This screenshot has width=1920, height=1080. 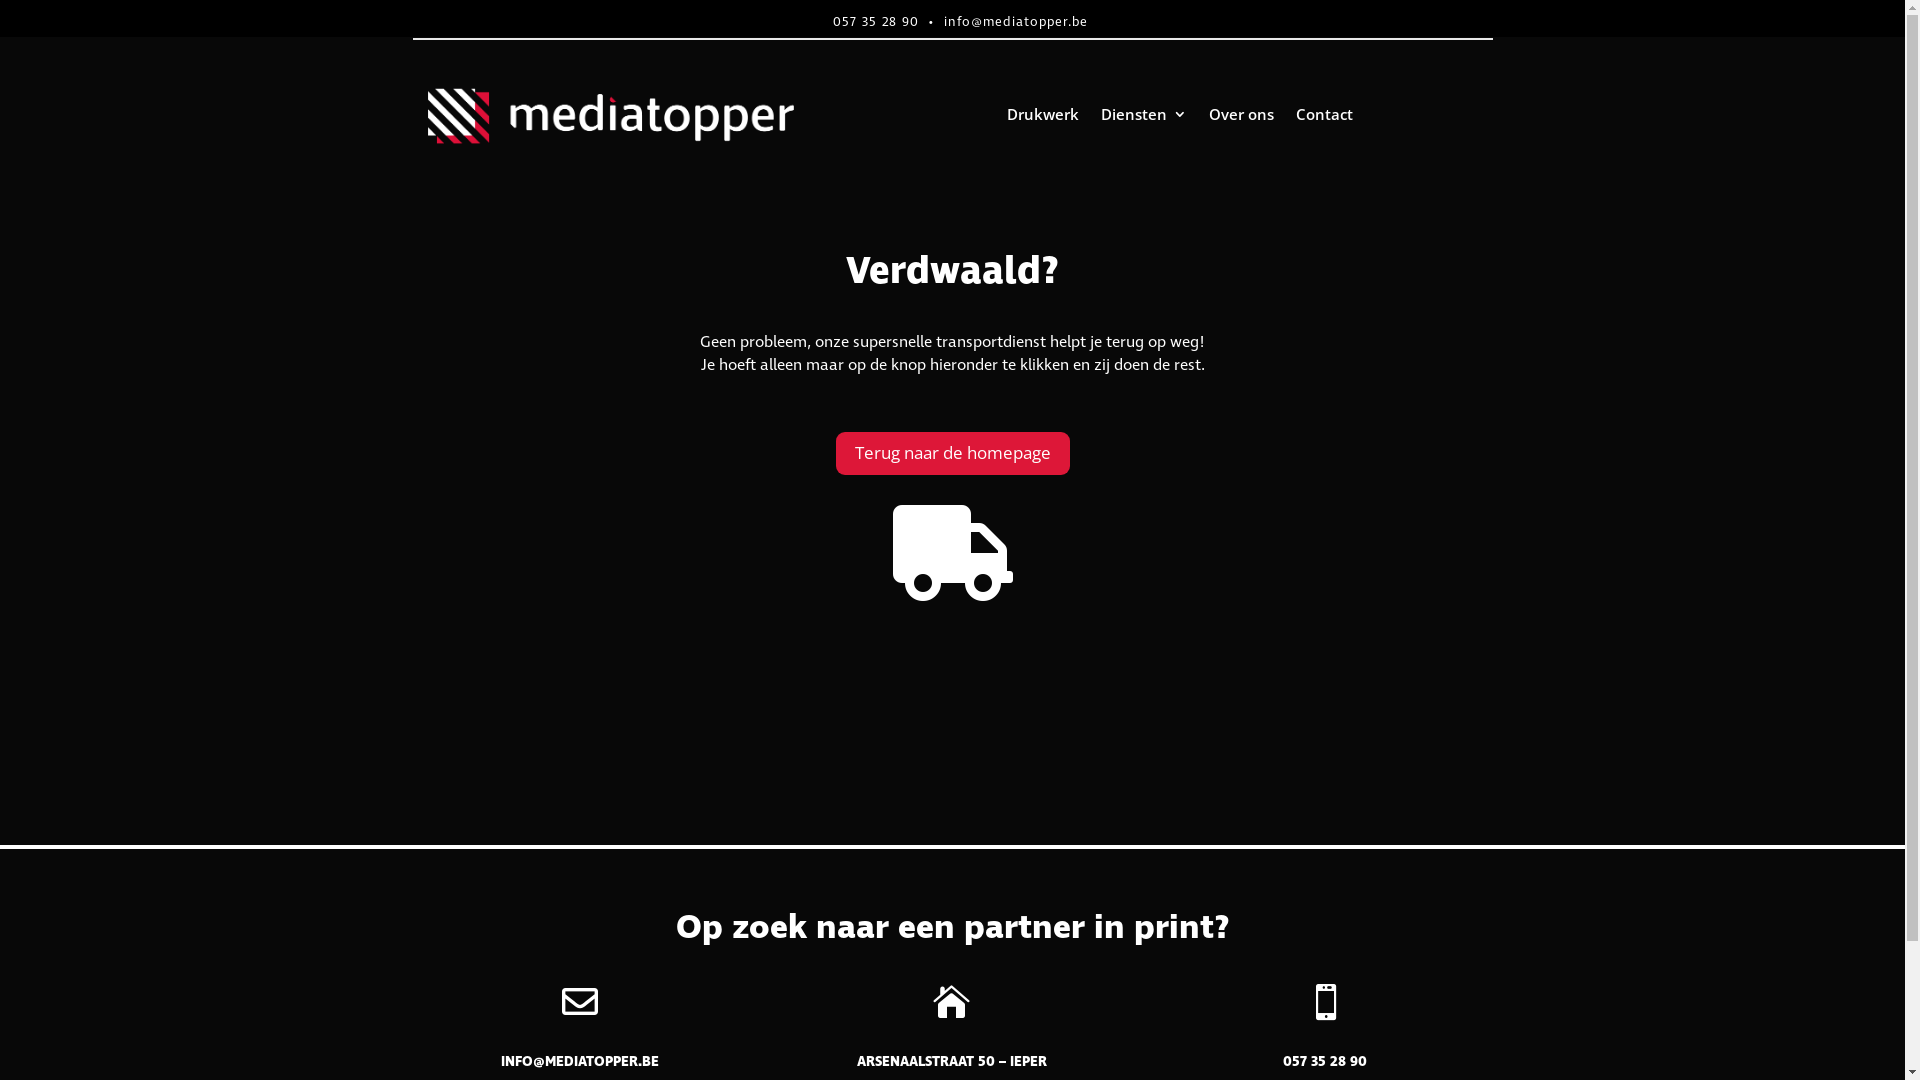 I want to click on Diensten, so click(x=1144, y=118).